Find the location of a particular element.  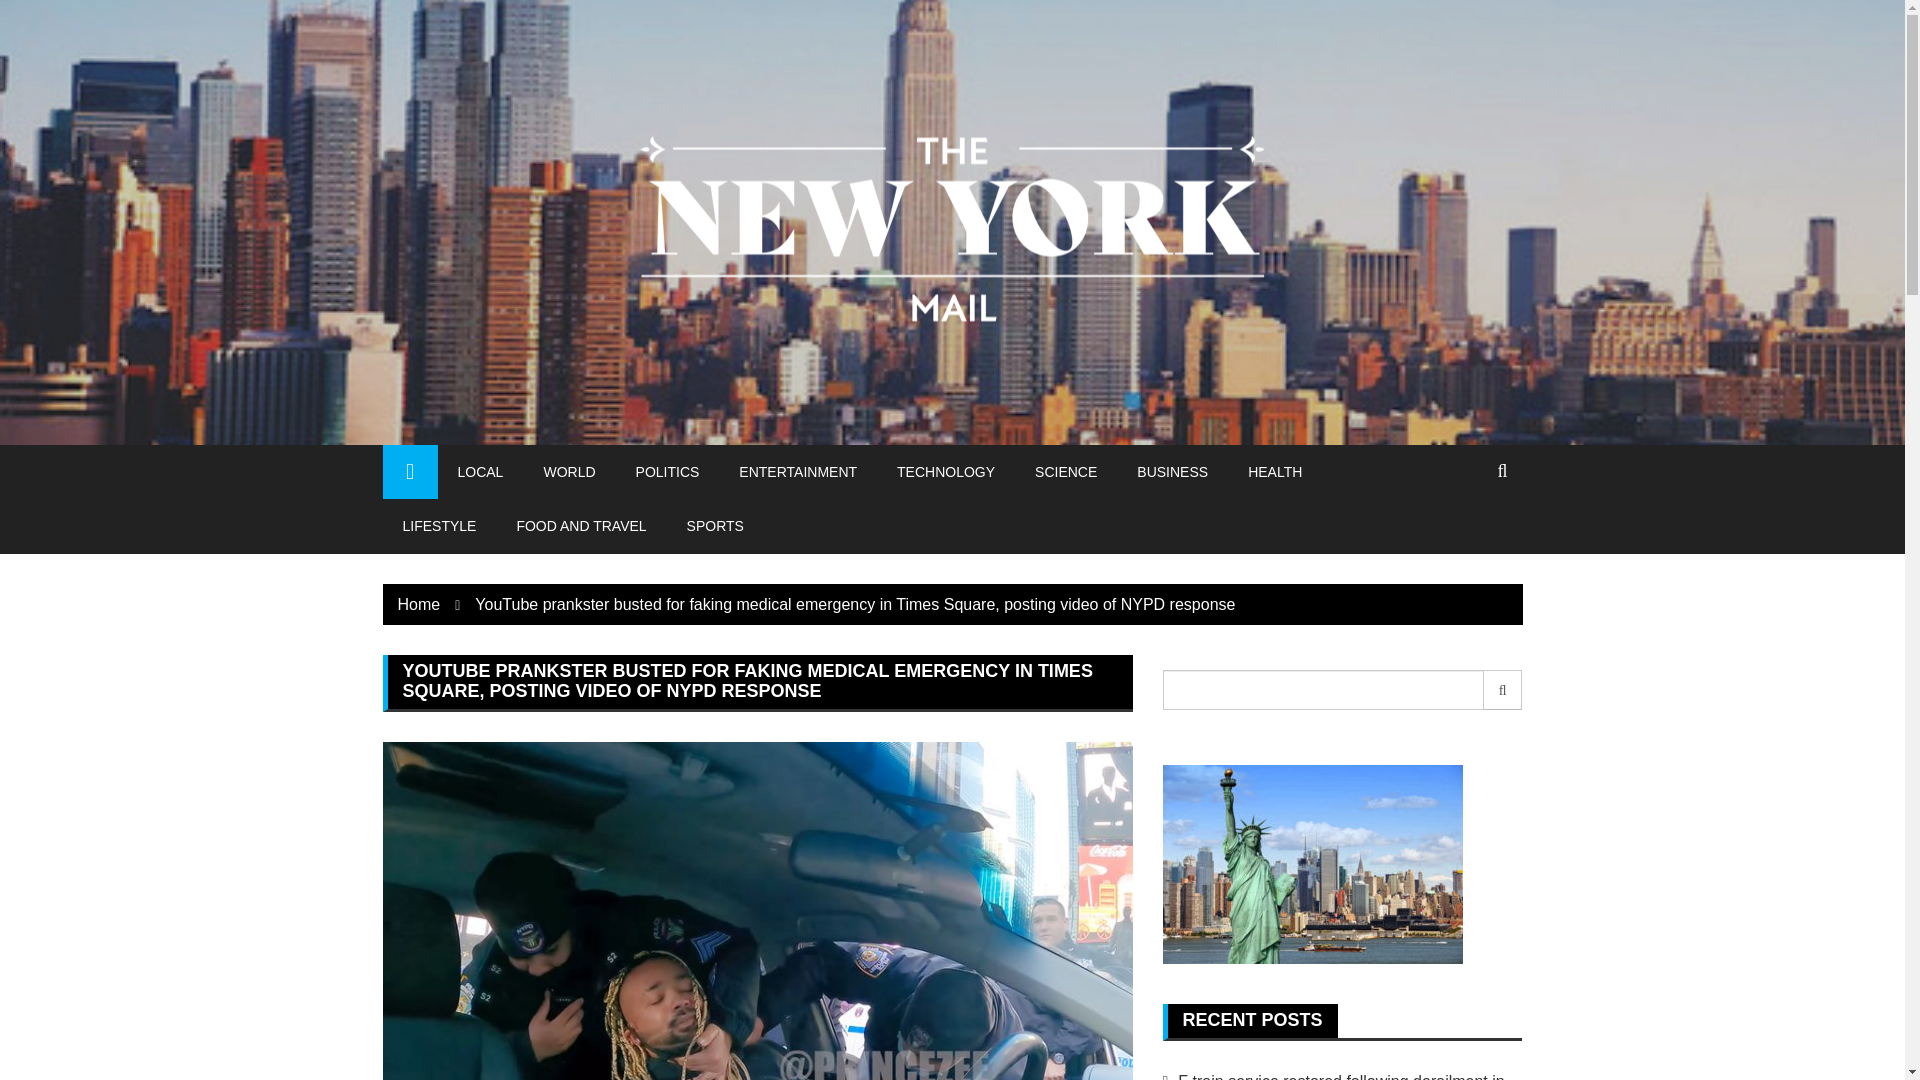

FOOD AND TRAVEL is located at coordinates (580, 525).